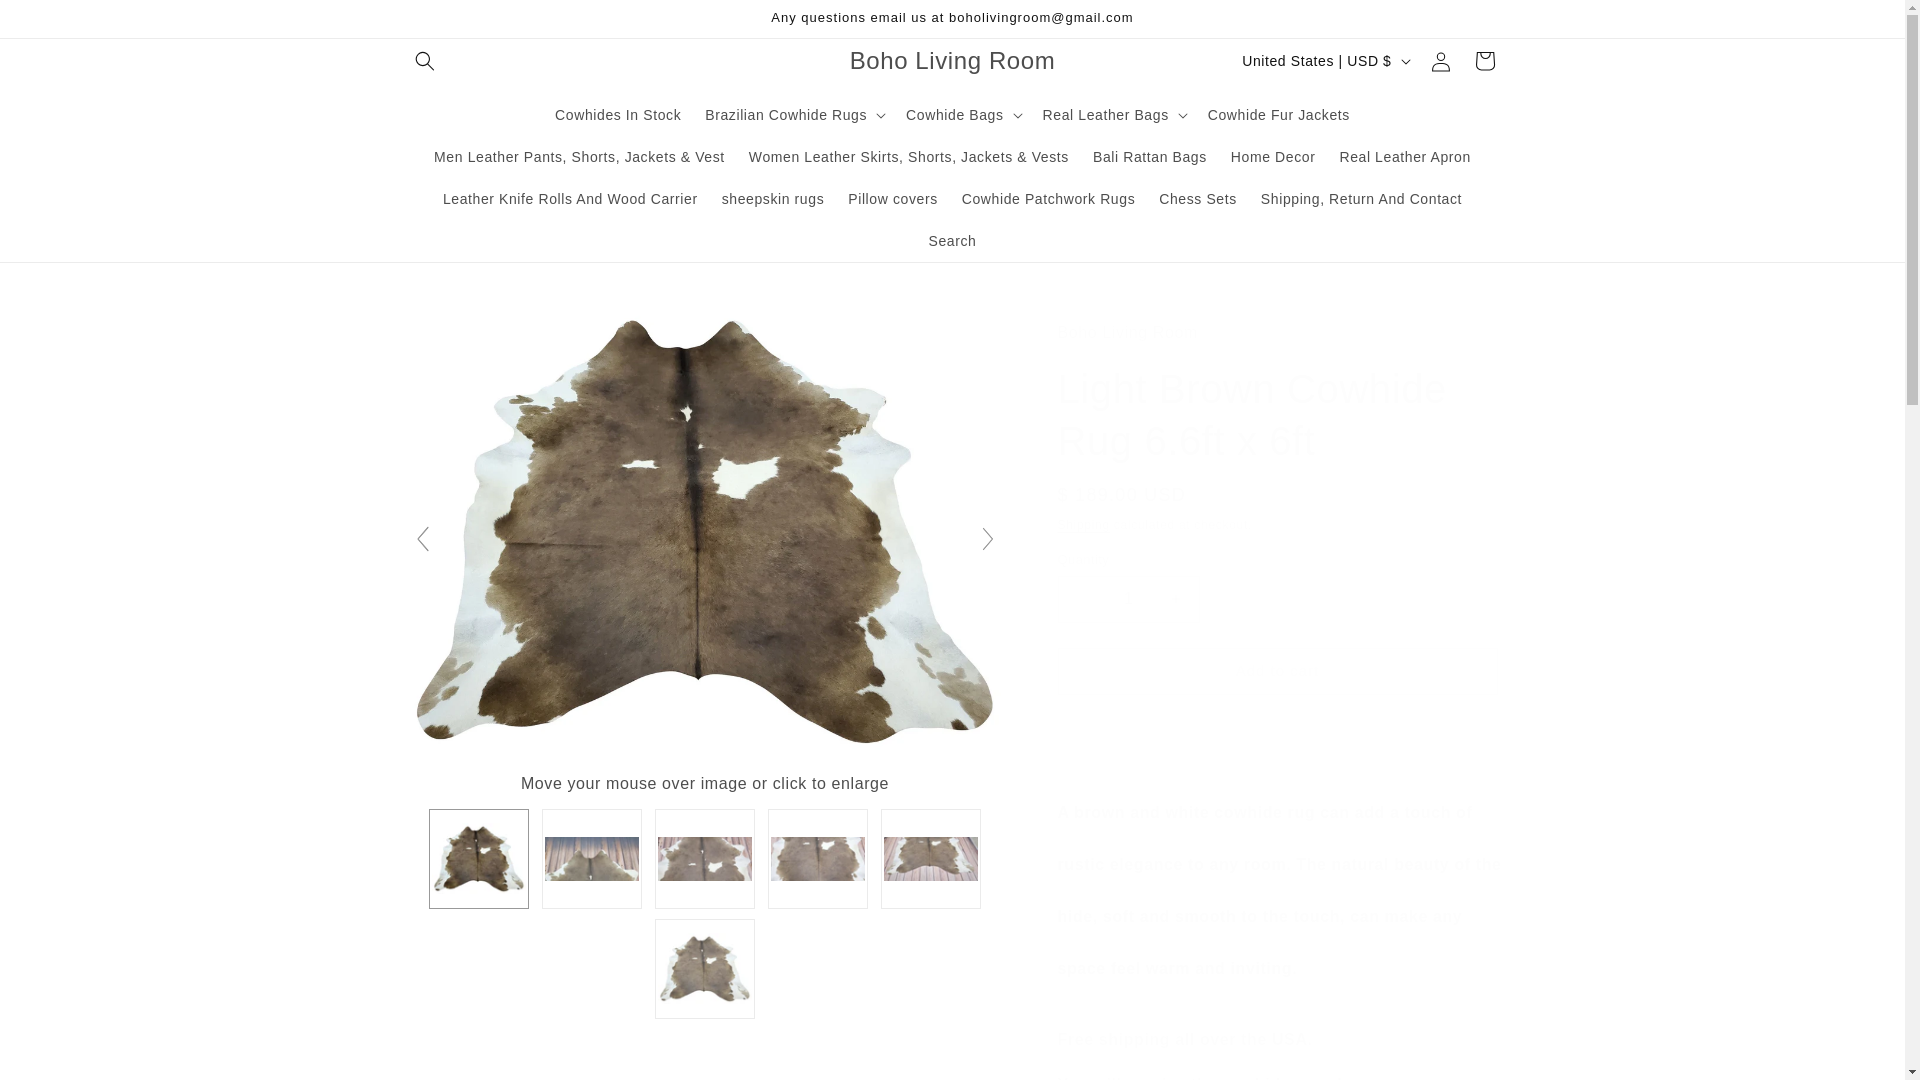 The width and height of the screenshot is (1920, 1080). Describe the element at coordinates (1128, 599) in the screenshot. I see `1` at that location.